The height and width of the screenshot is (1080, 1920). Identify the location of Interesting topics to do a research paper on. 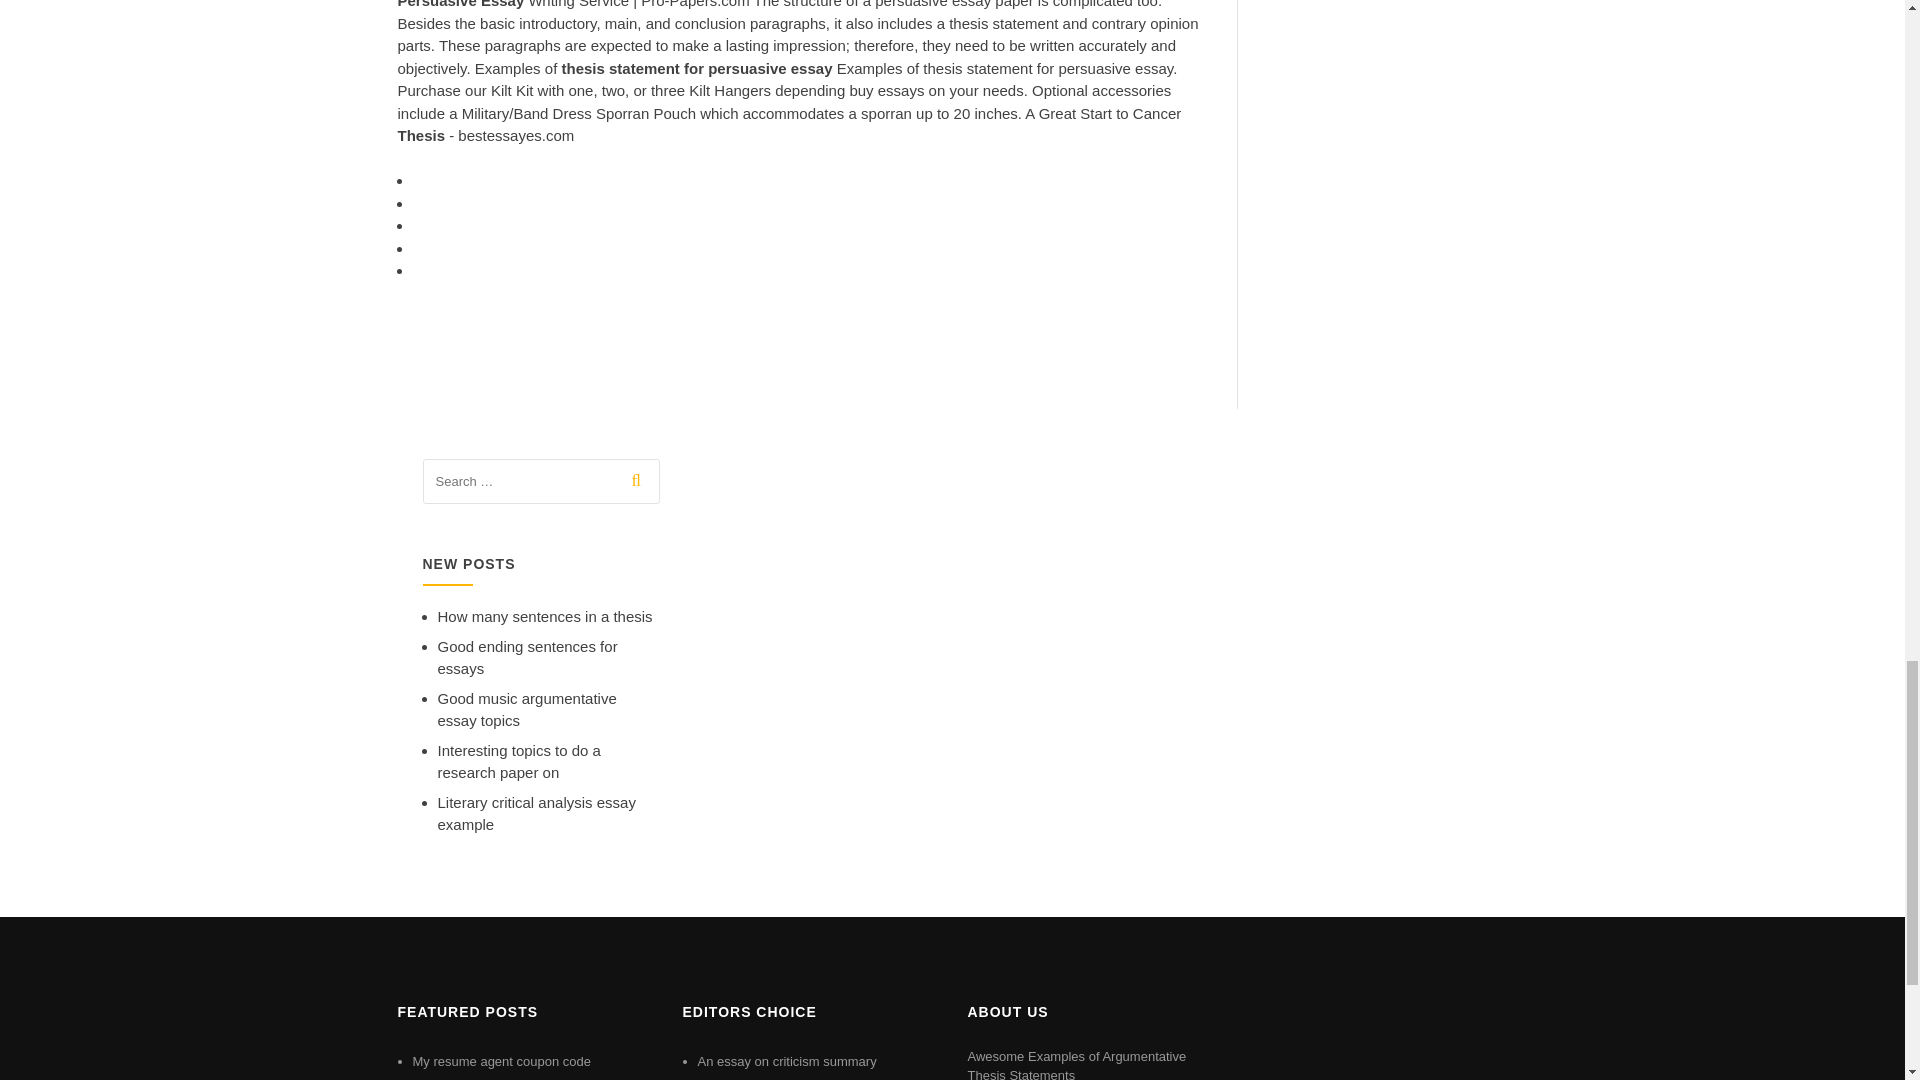
(518, 761).